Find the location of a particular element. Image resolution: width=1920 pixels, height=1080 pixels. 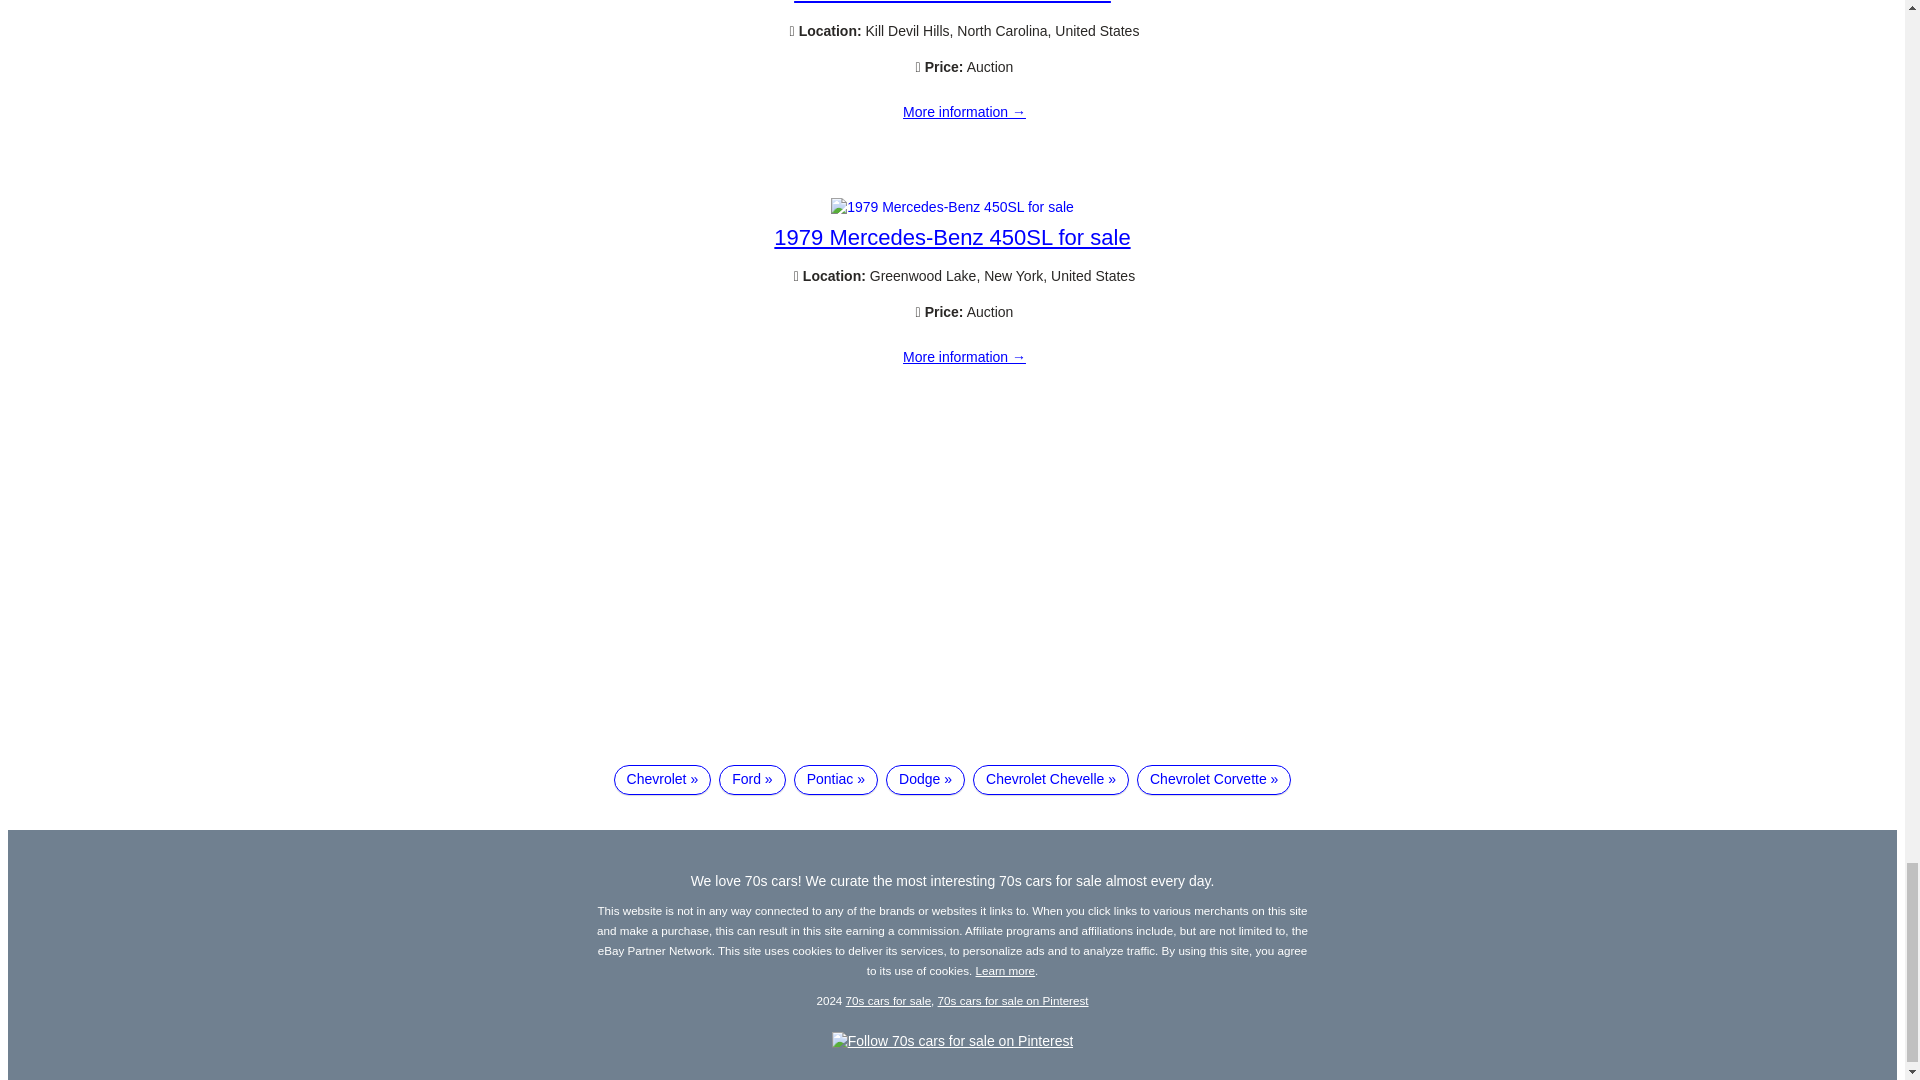

Learn more is located at coordinates (1006, 970).